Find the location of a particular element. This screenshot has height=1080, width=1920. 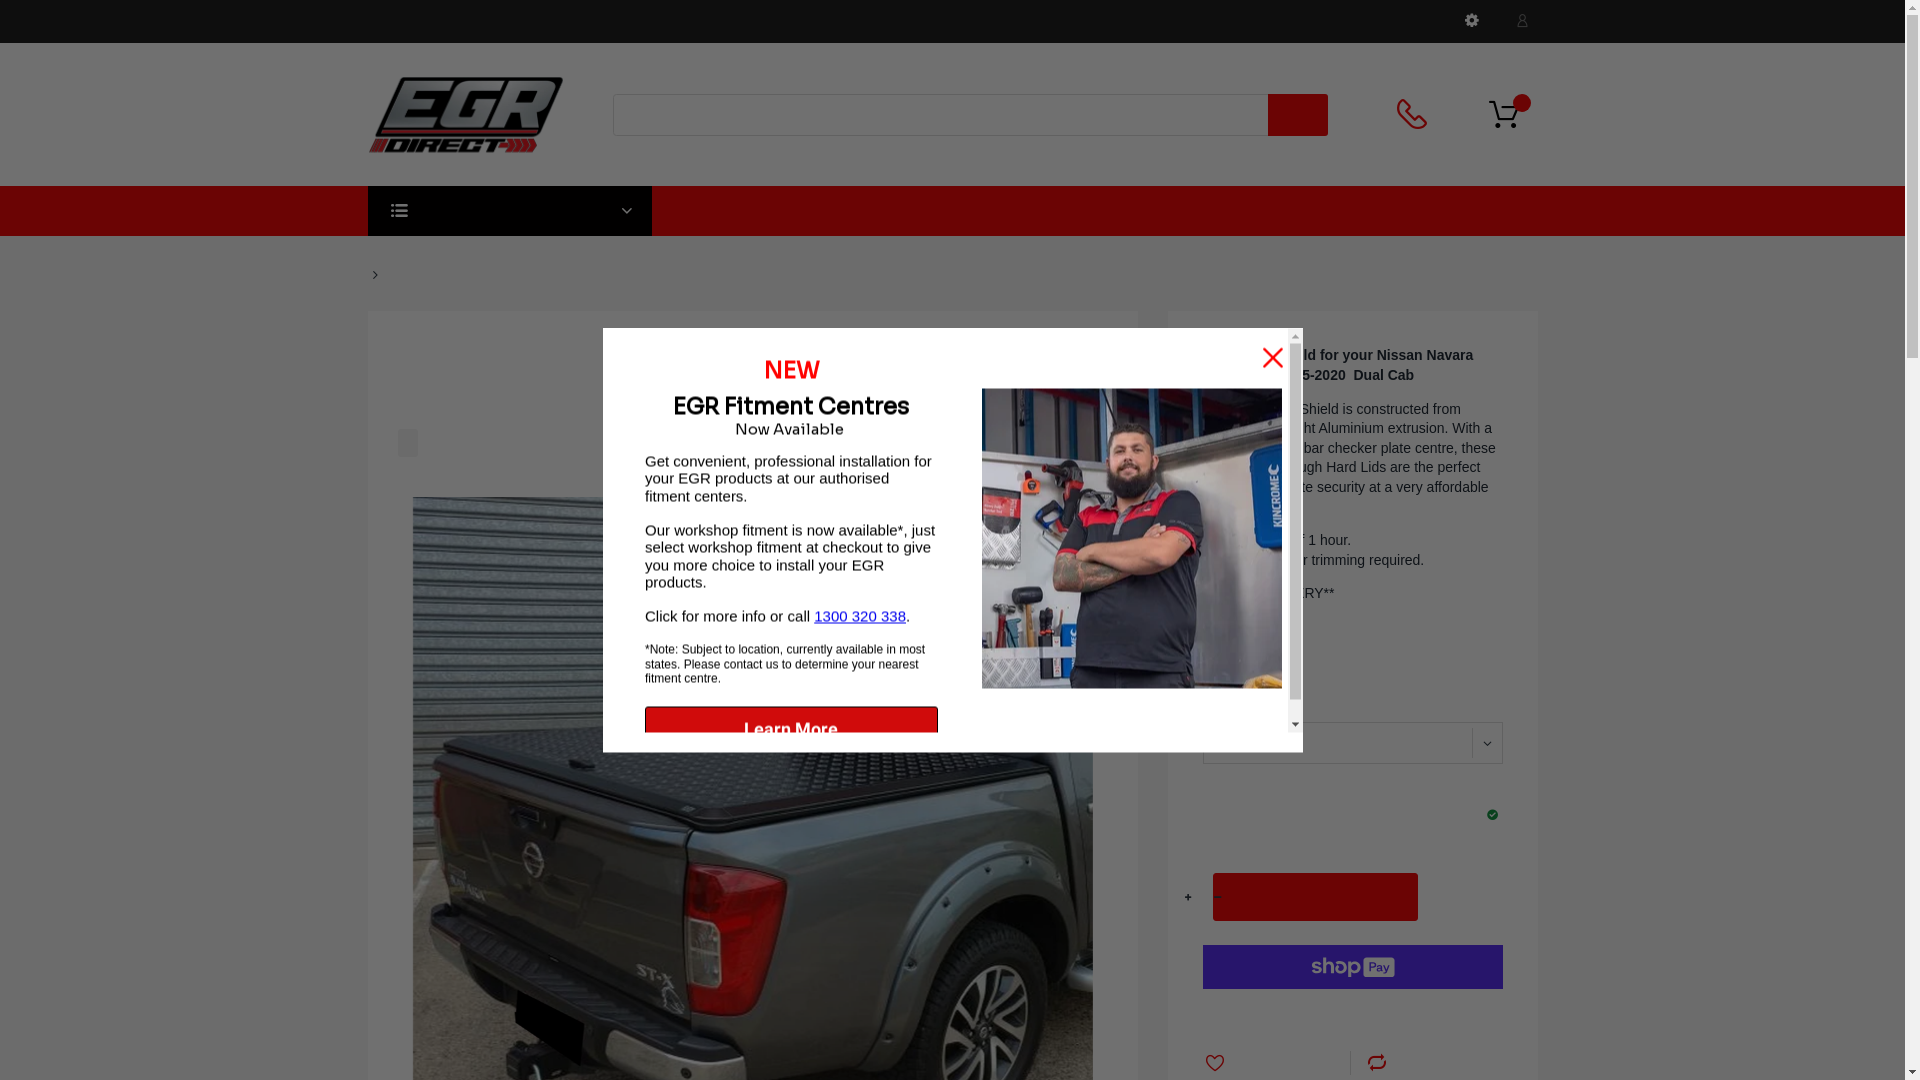

SEARCH is located at coordinates (1298, 115).